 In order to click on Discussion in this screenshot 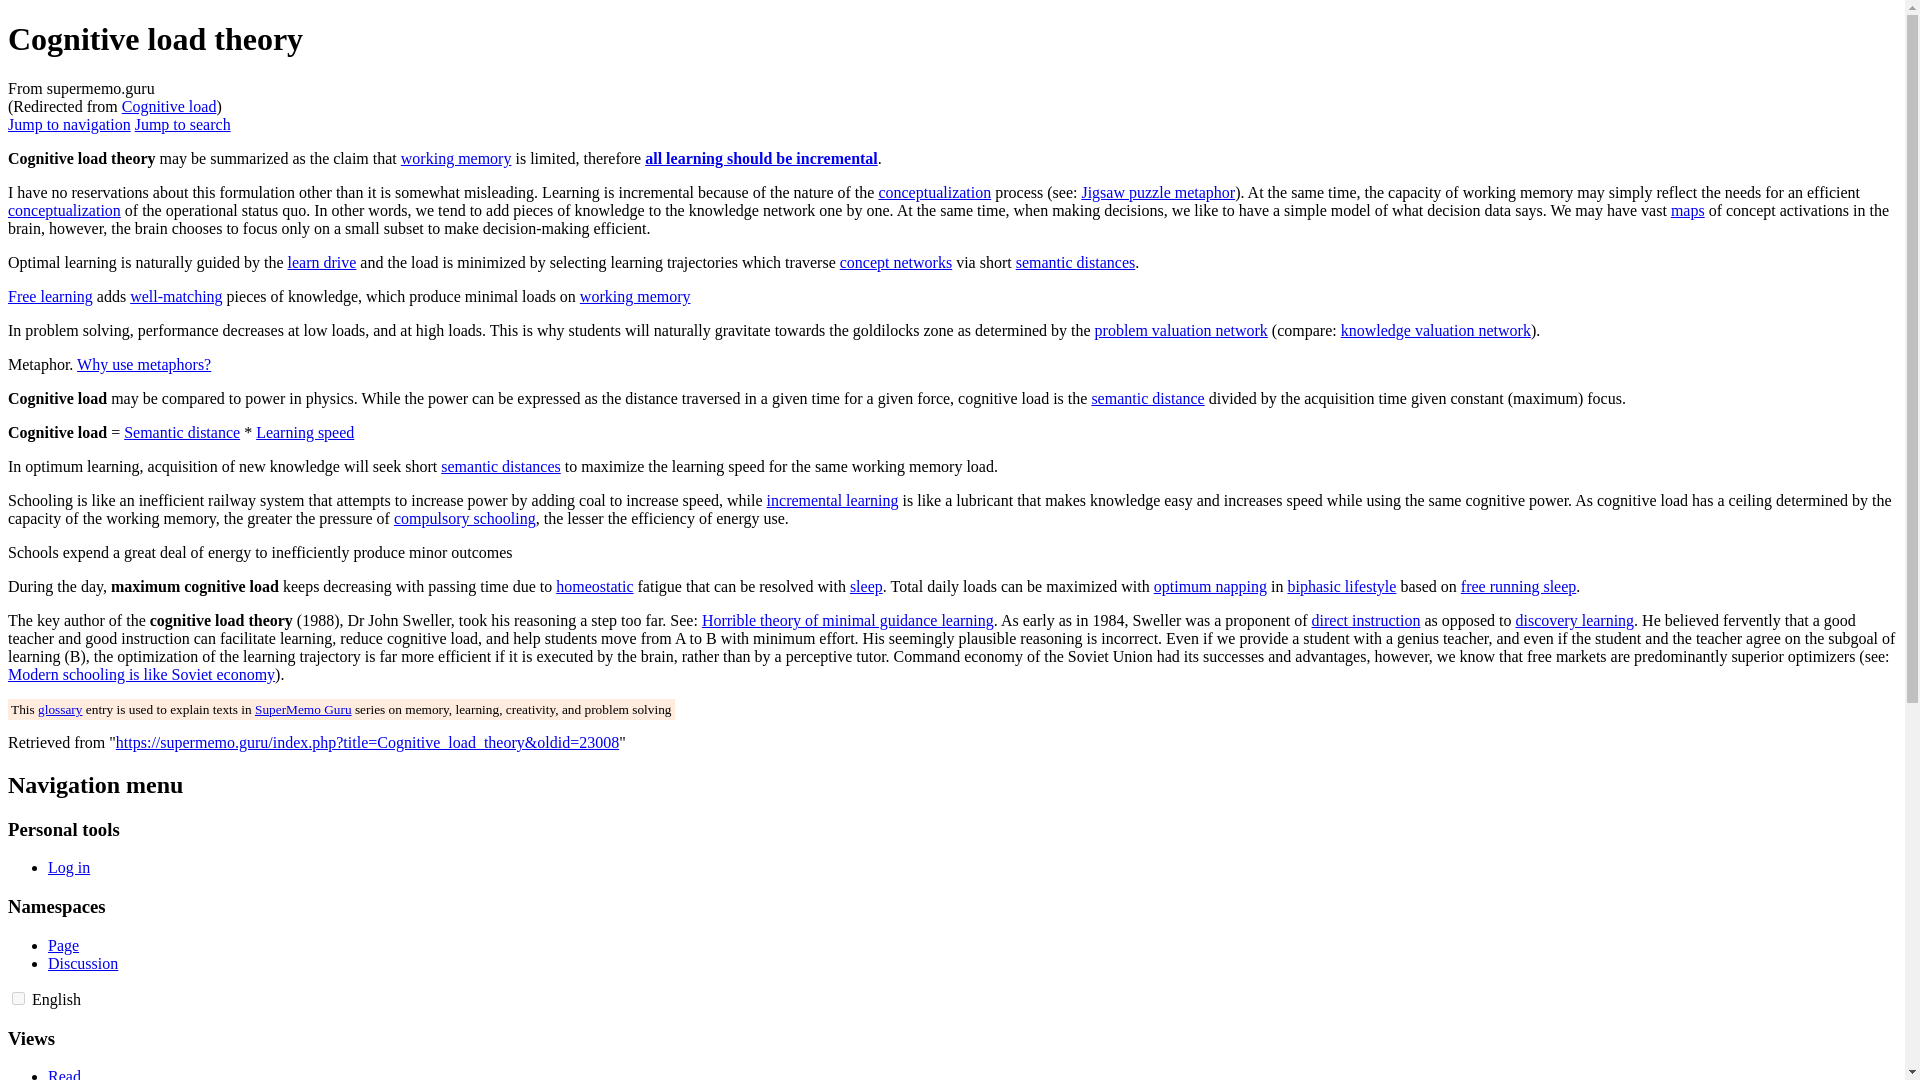, I will do `click(82, 963)`.